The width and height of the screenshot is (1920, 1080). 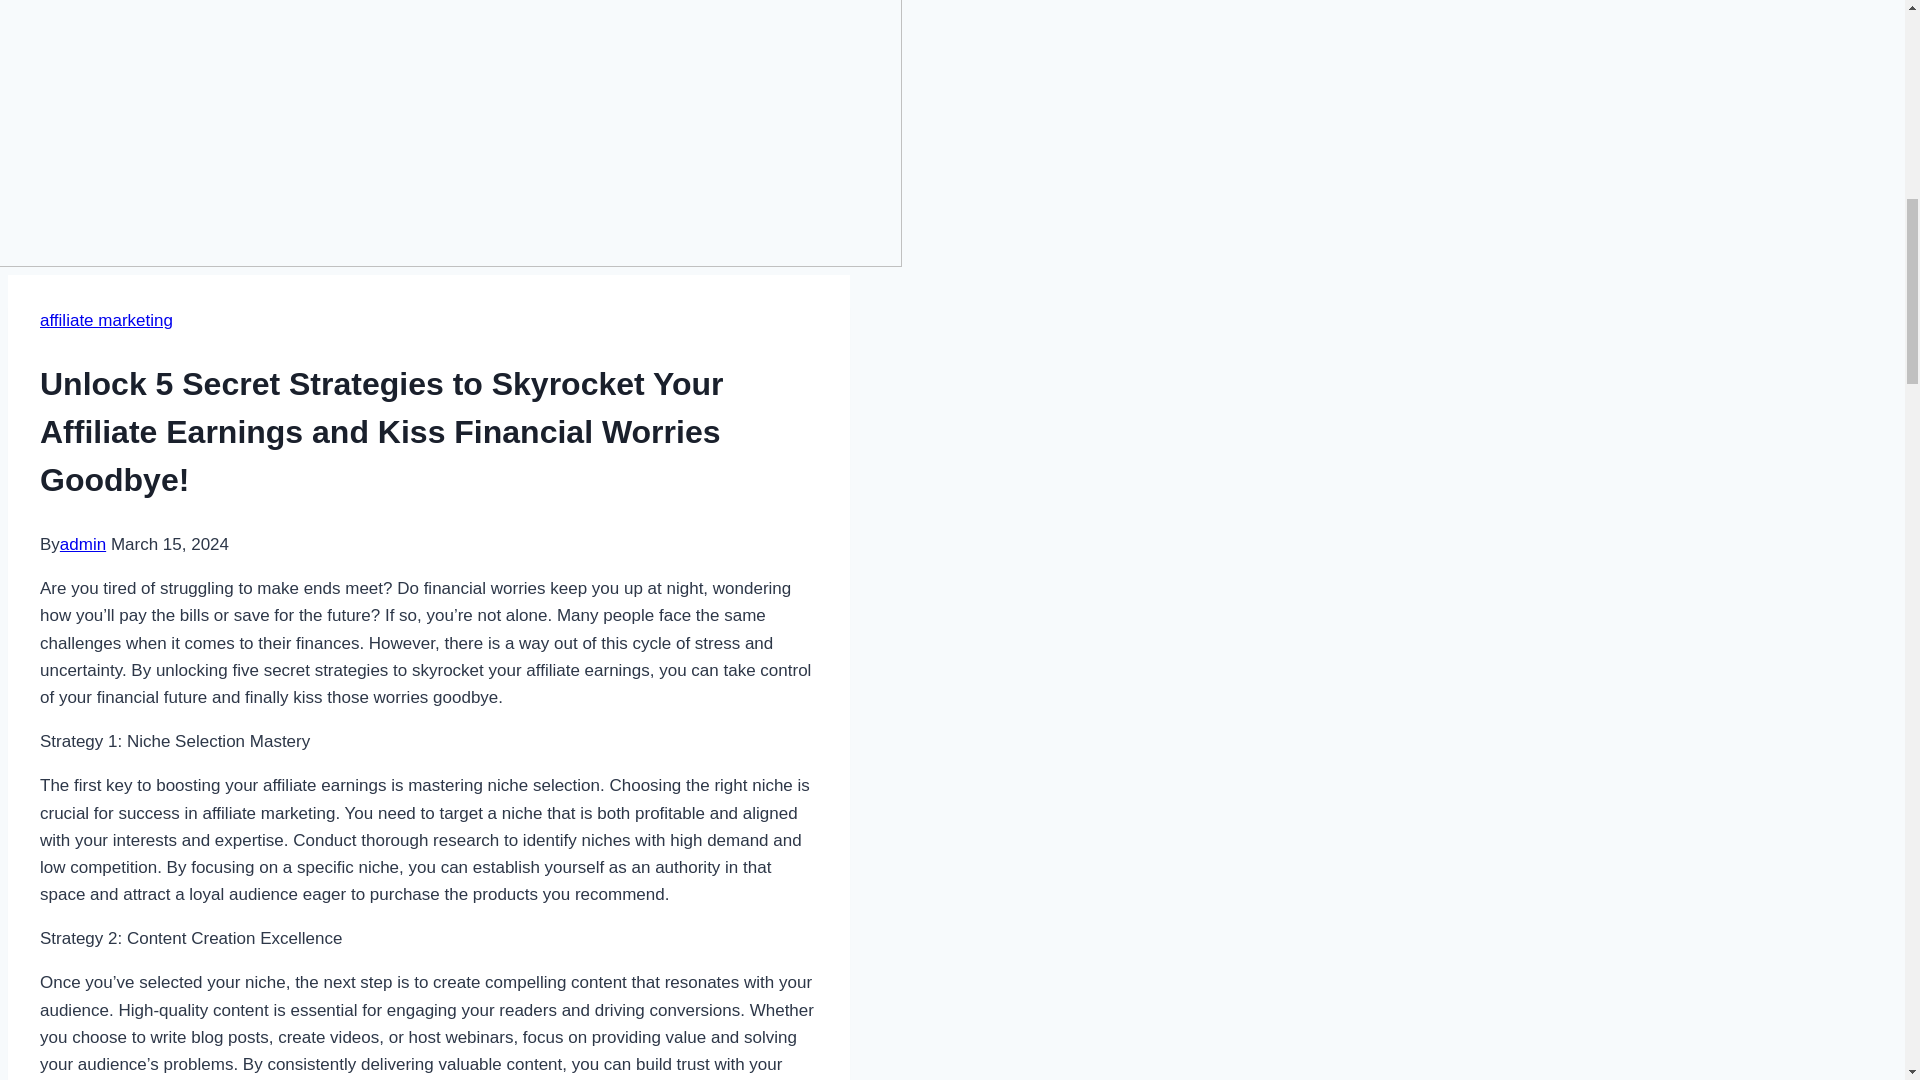 I want to click on affiliate marketing, so click(x=106, y=320).